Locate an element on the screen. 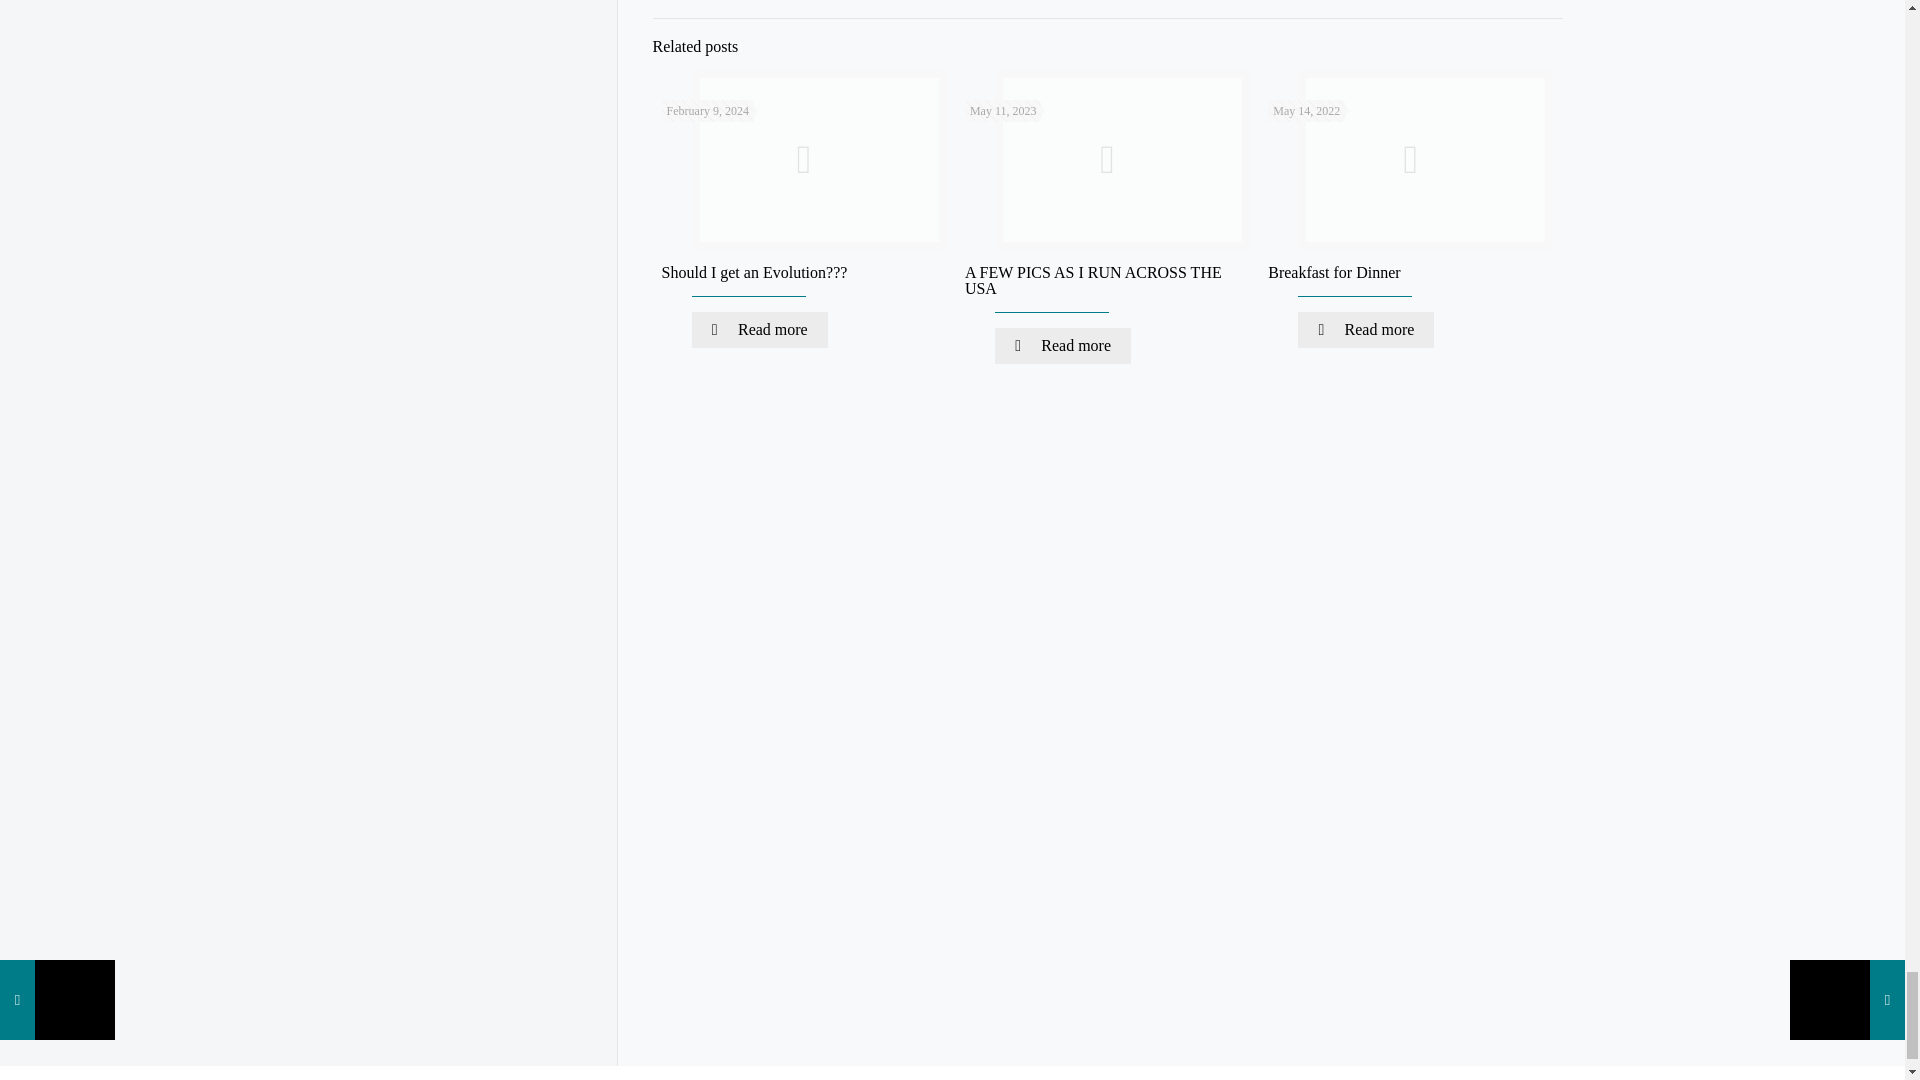  Read more is located at coordinates (1062, 346).